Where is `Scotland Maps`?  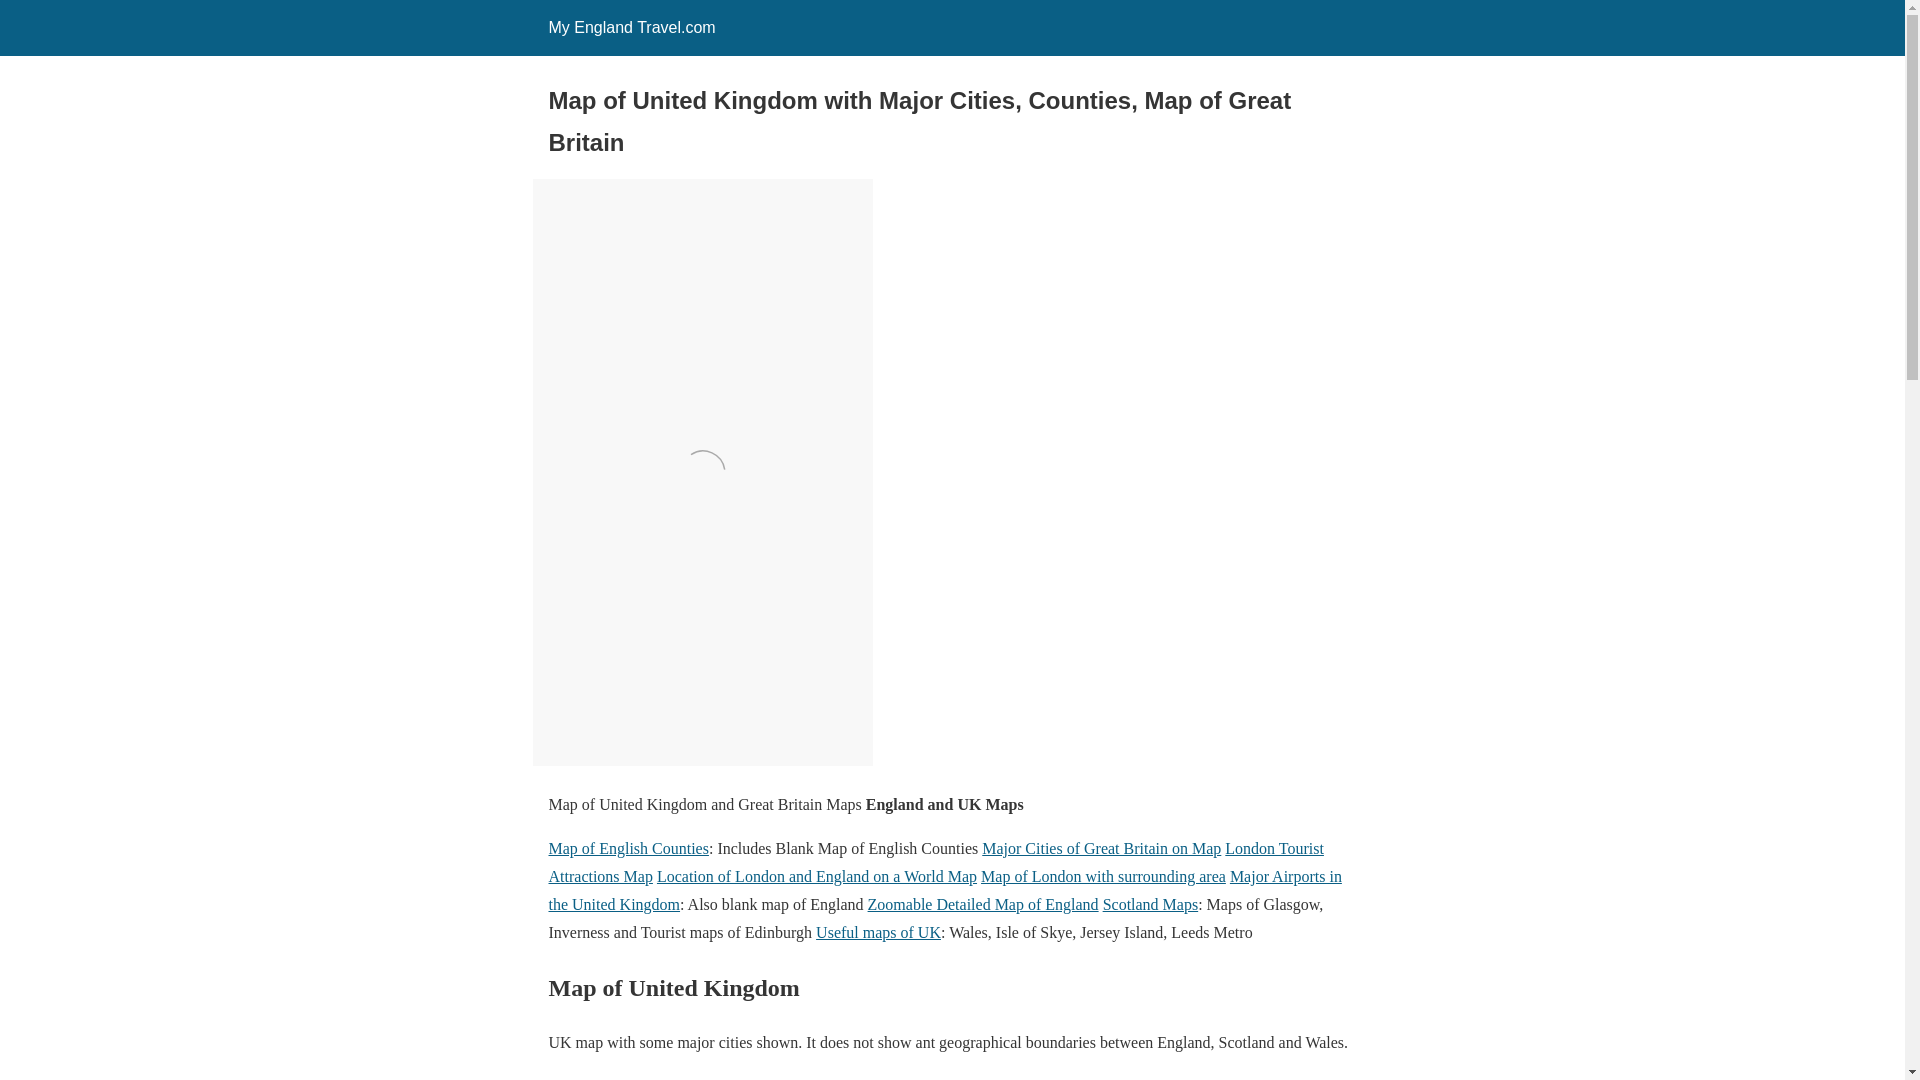 Scotland Maps is located at coordinates (1150, 904).